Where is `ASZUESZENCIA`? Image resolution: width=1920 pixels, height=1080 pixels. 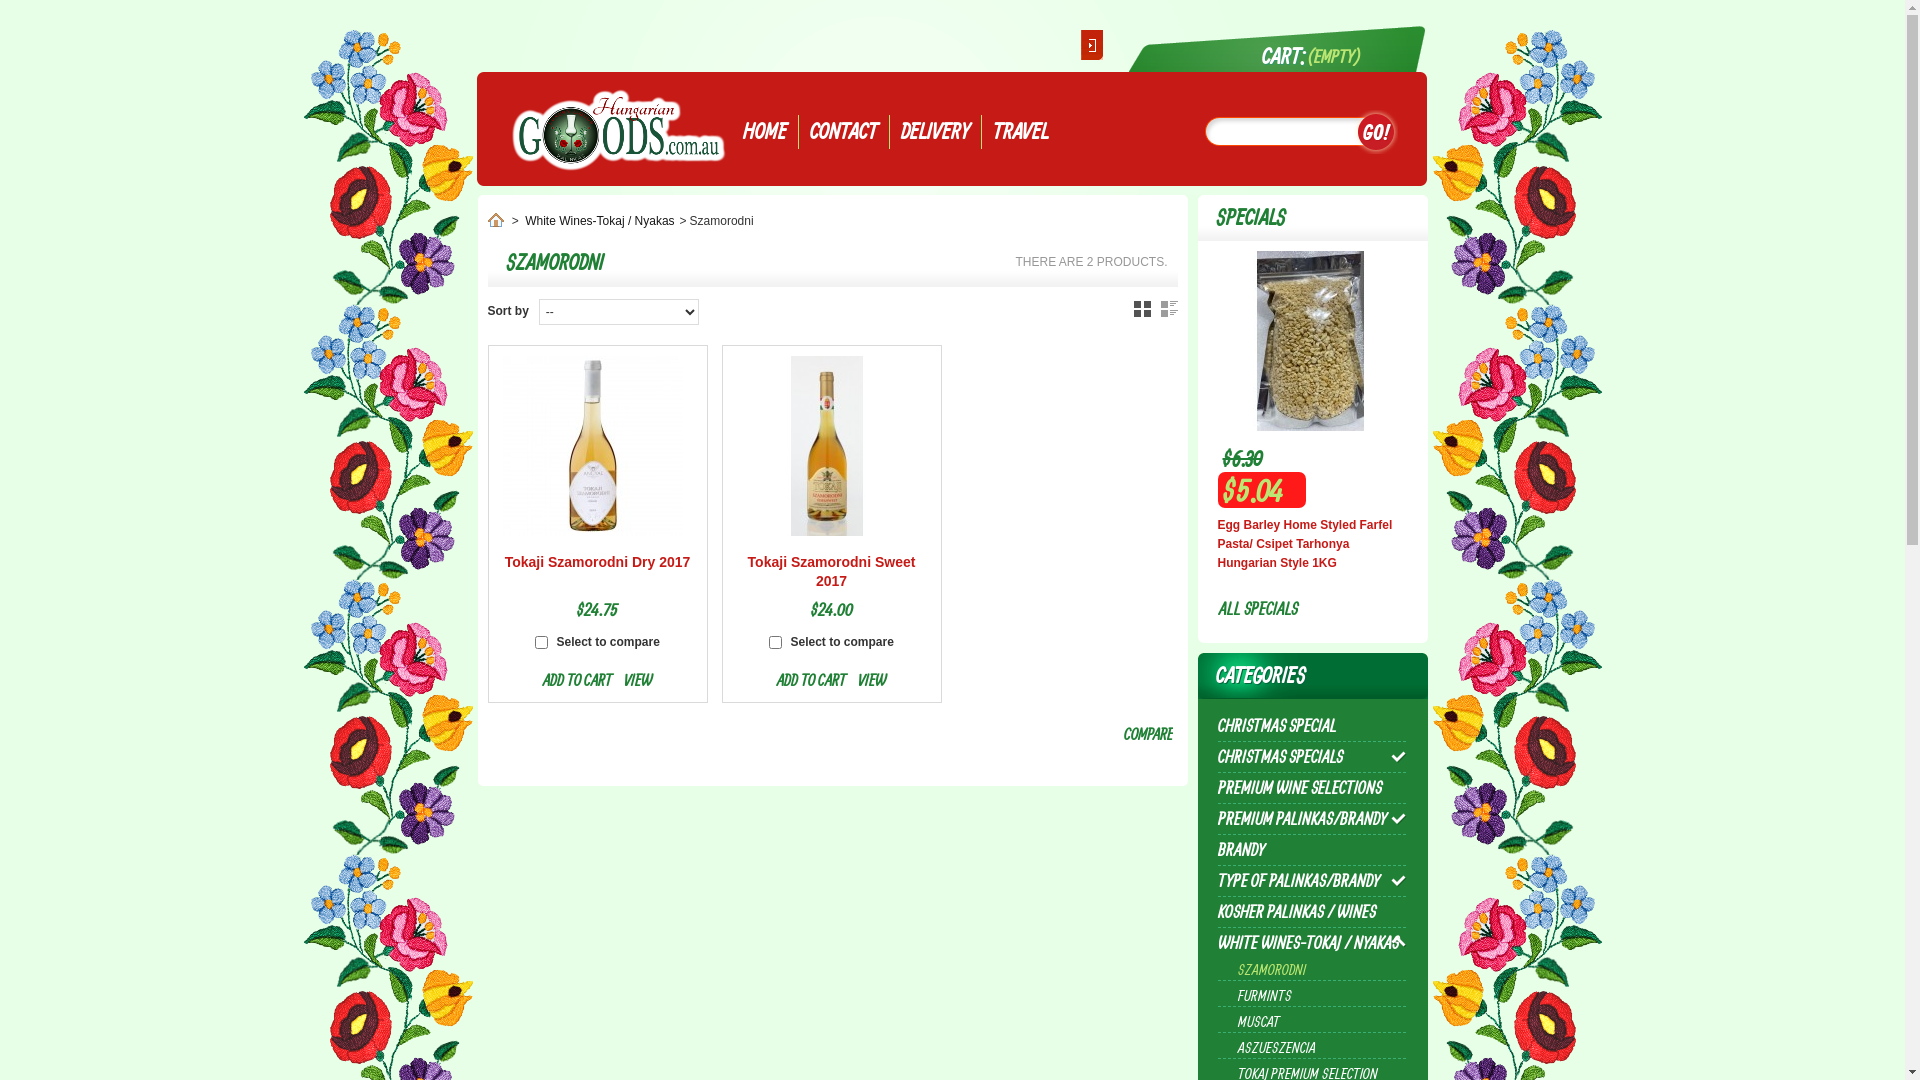 ASZUESZENCIA is located at coordinates (1277, 1048).